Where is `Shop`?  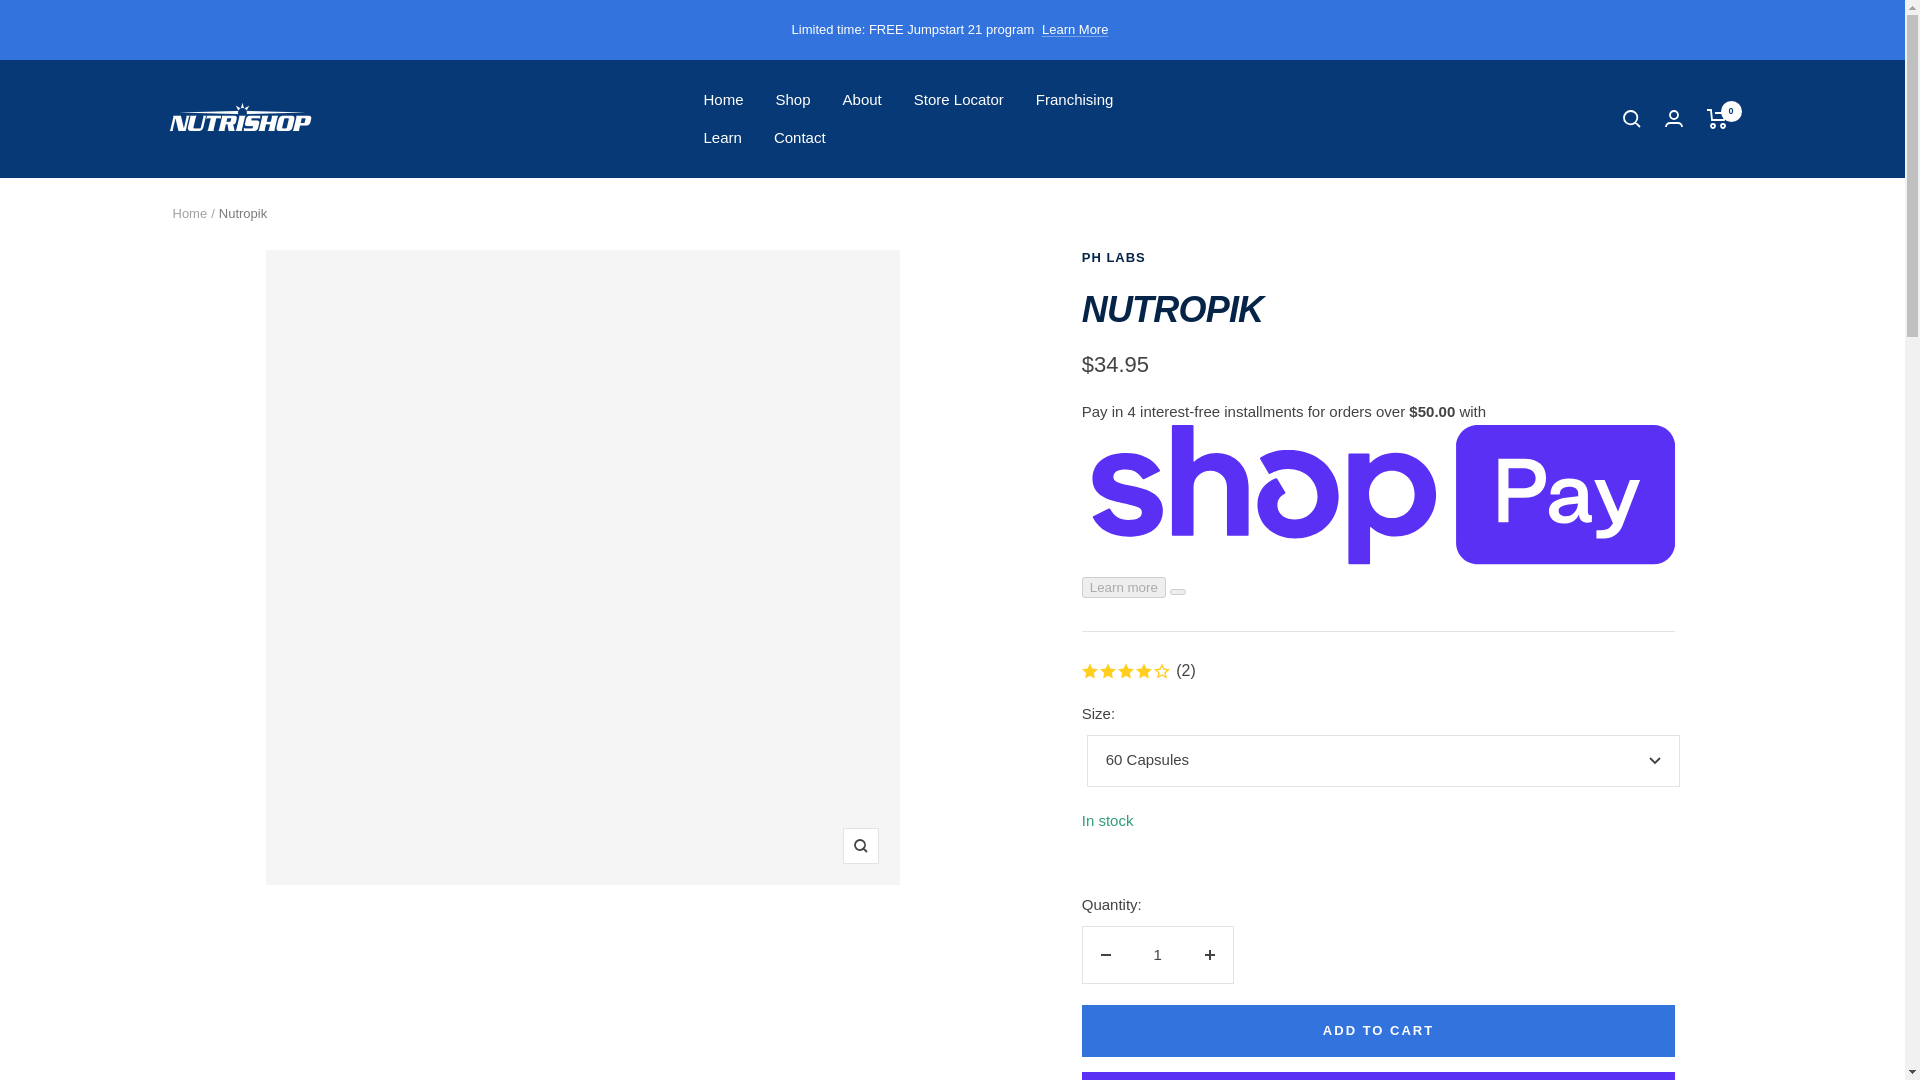
Shop is located at coordinates (792, 100).